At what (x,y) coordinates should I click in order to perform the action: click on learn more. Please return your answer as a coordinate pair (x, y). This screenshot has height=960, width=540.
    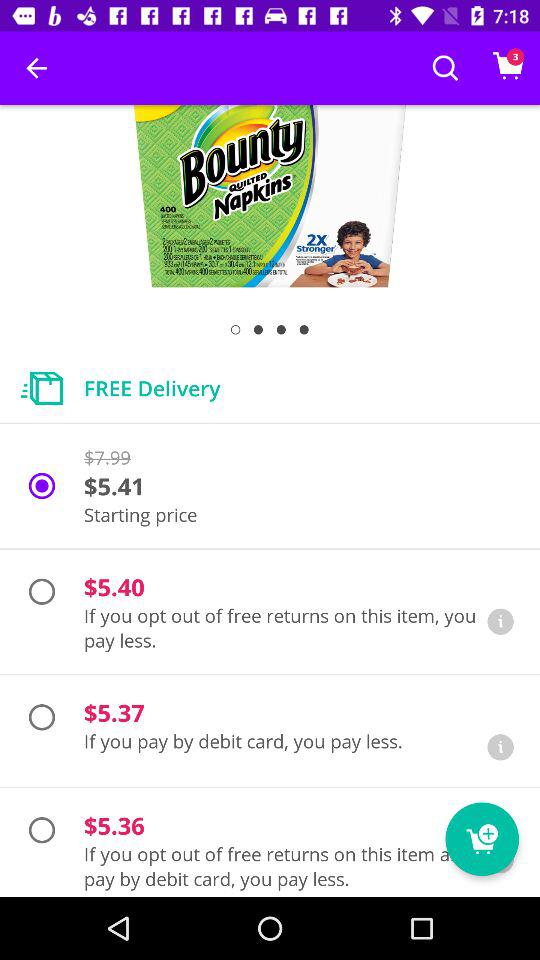
    Looking at the image, I should click on (500, 622).